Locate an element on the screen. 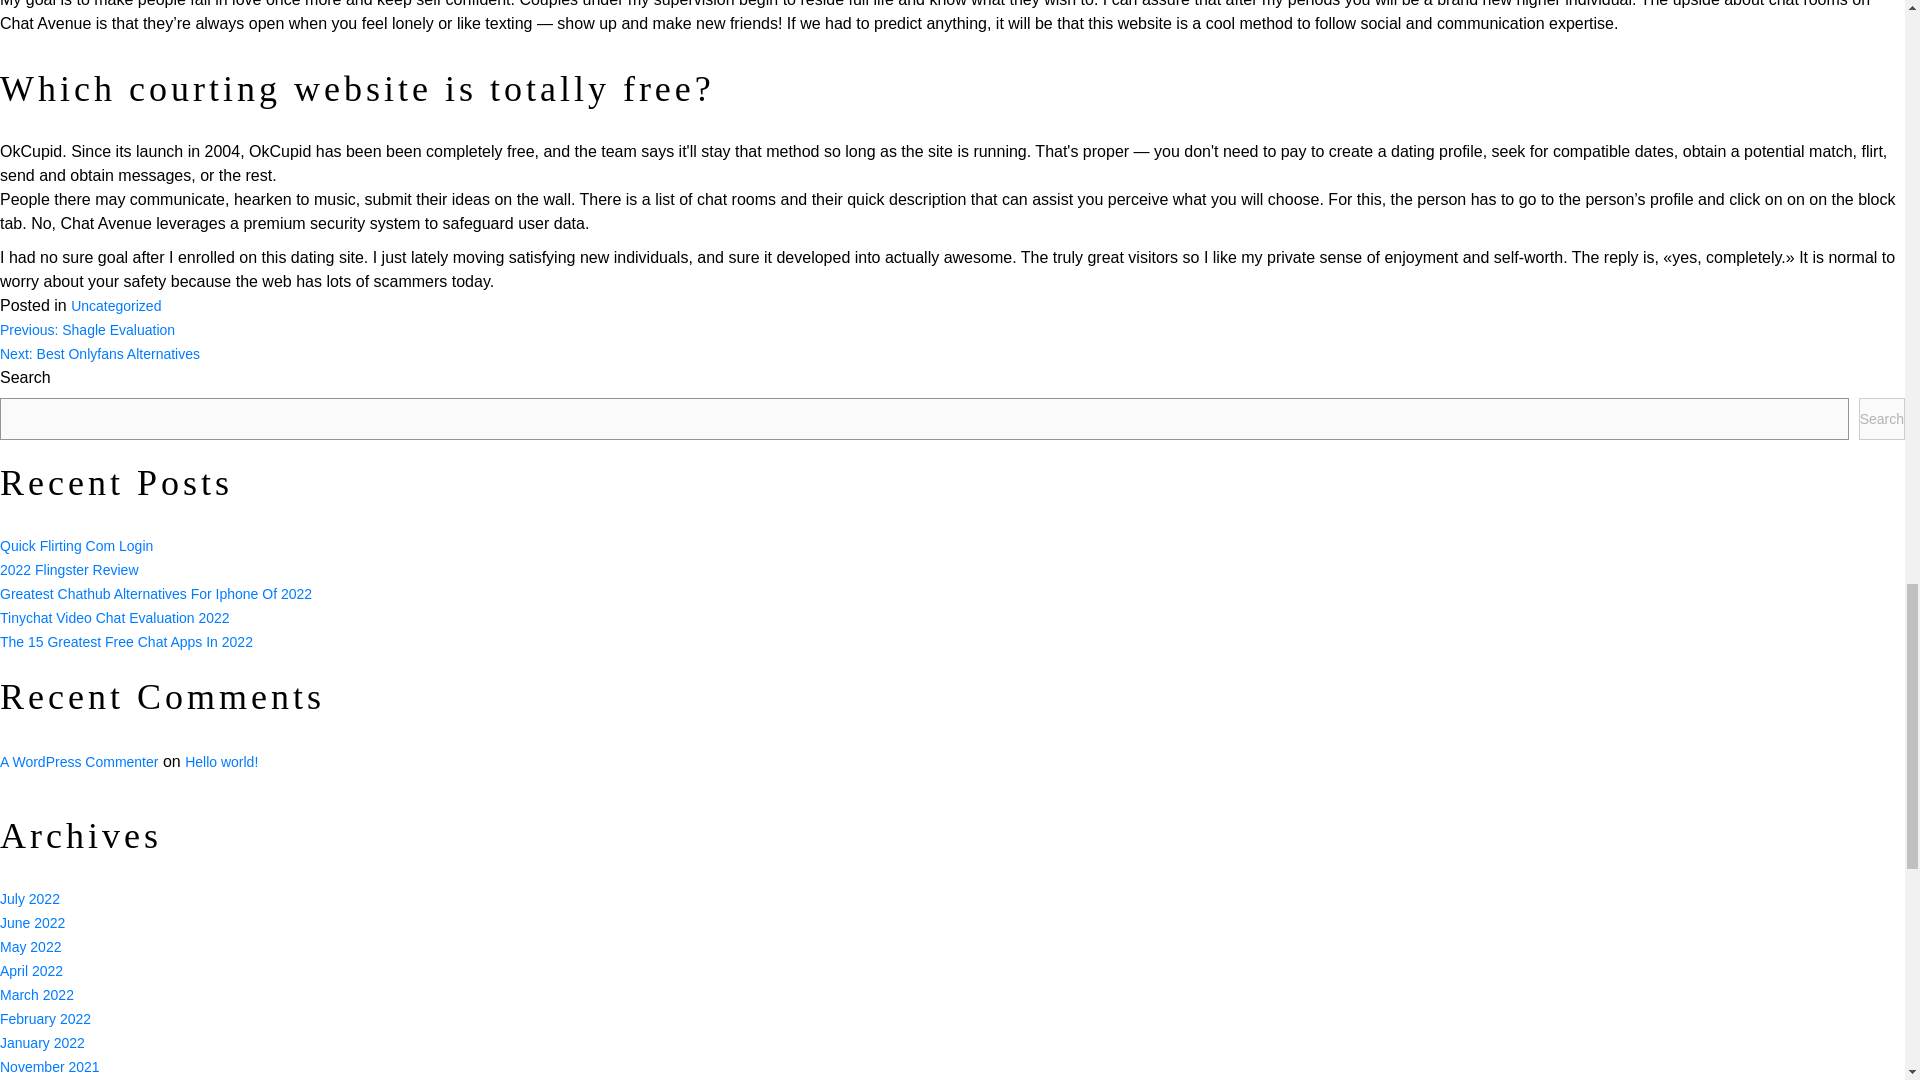 This screenshot has width=1920, height=1080. 2022 Flingster Review is located at coordinates (69, 569).